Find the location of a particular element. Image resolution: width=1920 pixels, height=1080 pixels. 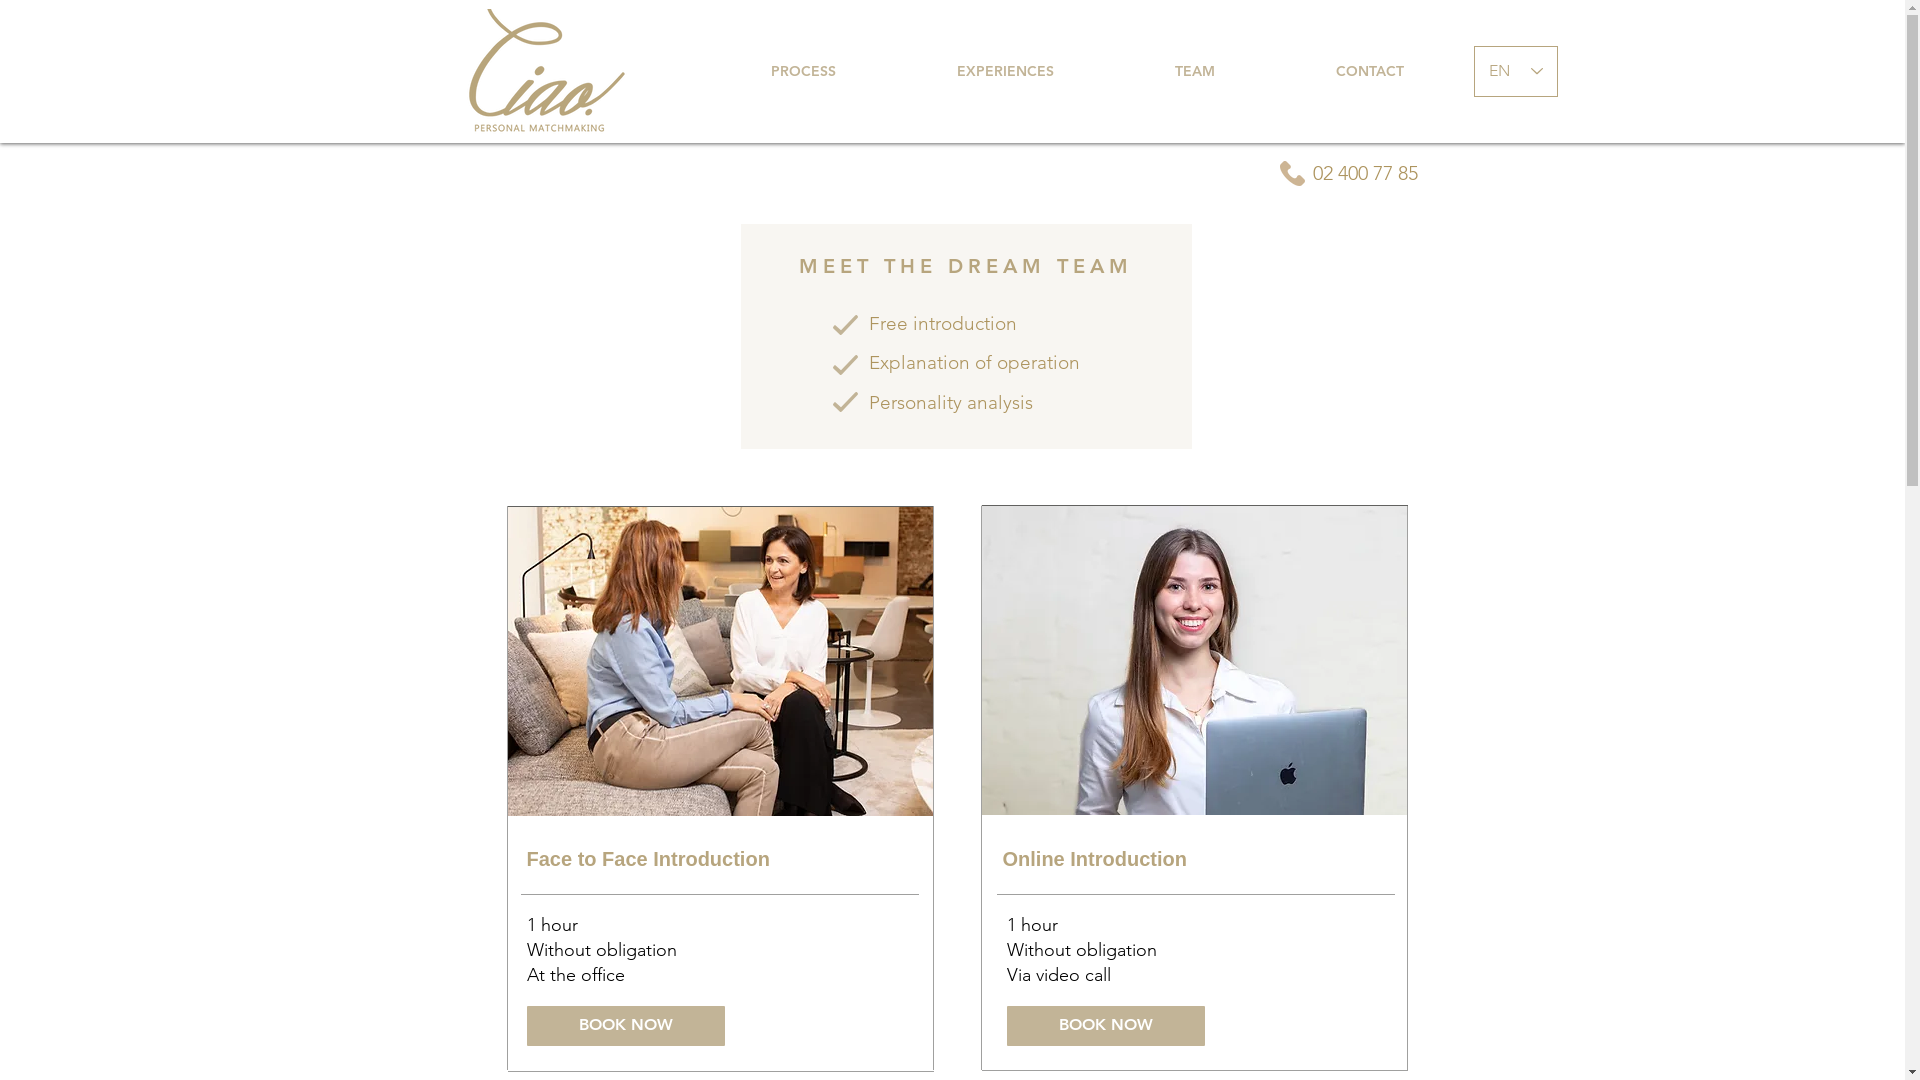

CONTACT is located at coordinates (1368, 72).